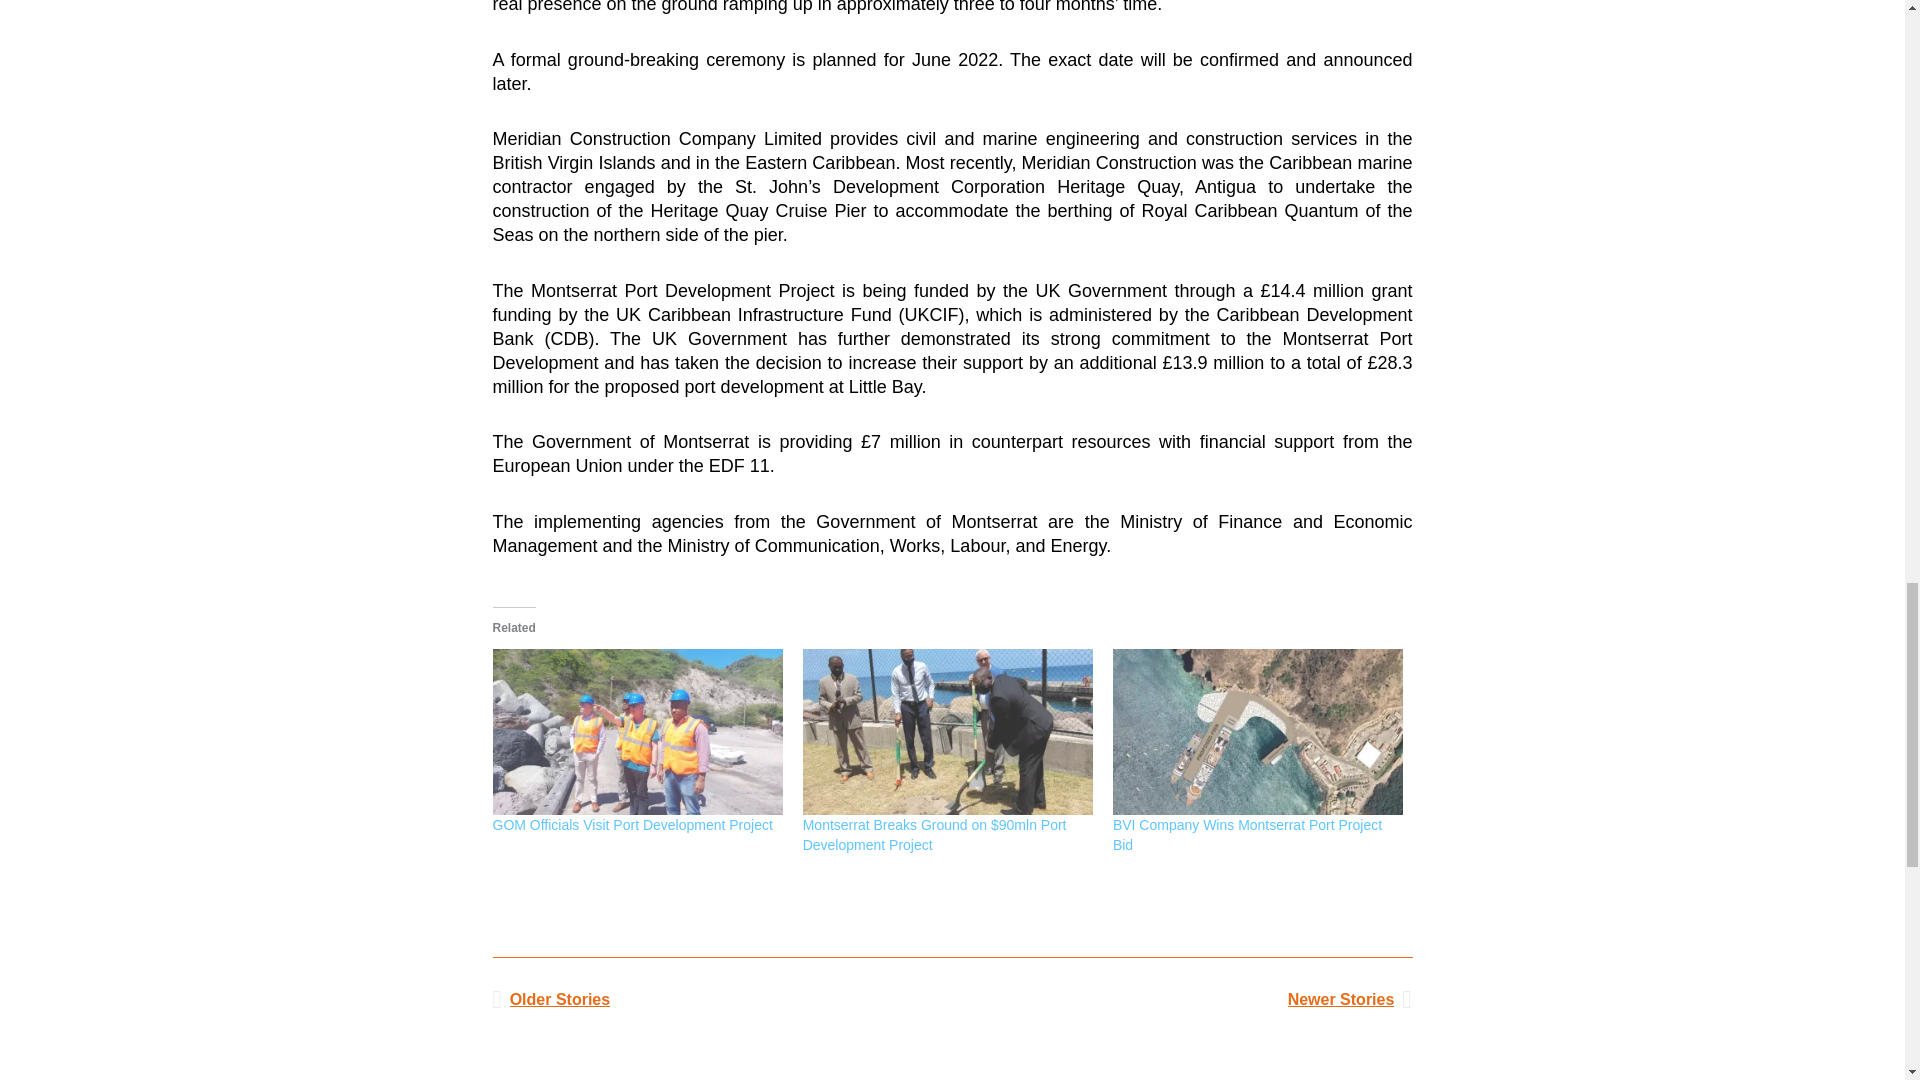 Image resolution: width=1920 pixels, height=1080 pixels. Describe the element at coordinates (1248, 834) in the screenshot. I see `BVI Company Wins Montserrat Port Project Bid` at that location.